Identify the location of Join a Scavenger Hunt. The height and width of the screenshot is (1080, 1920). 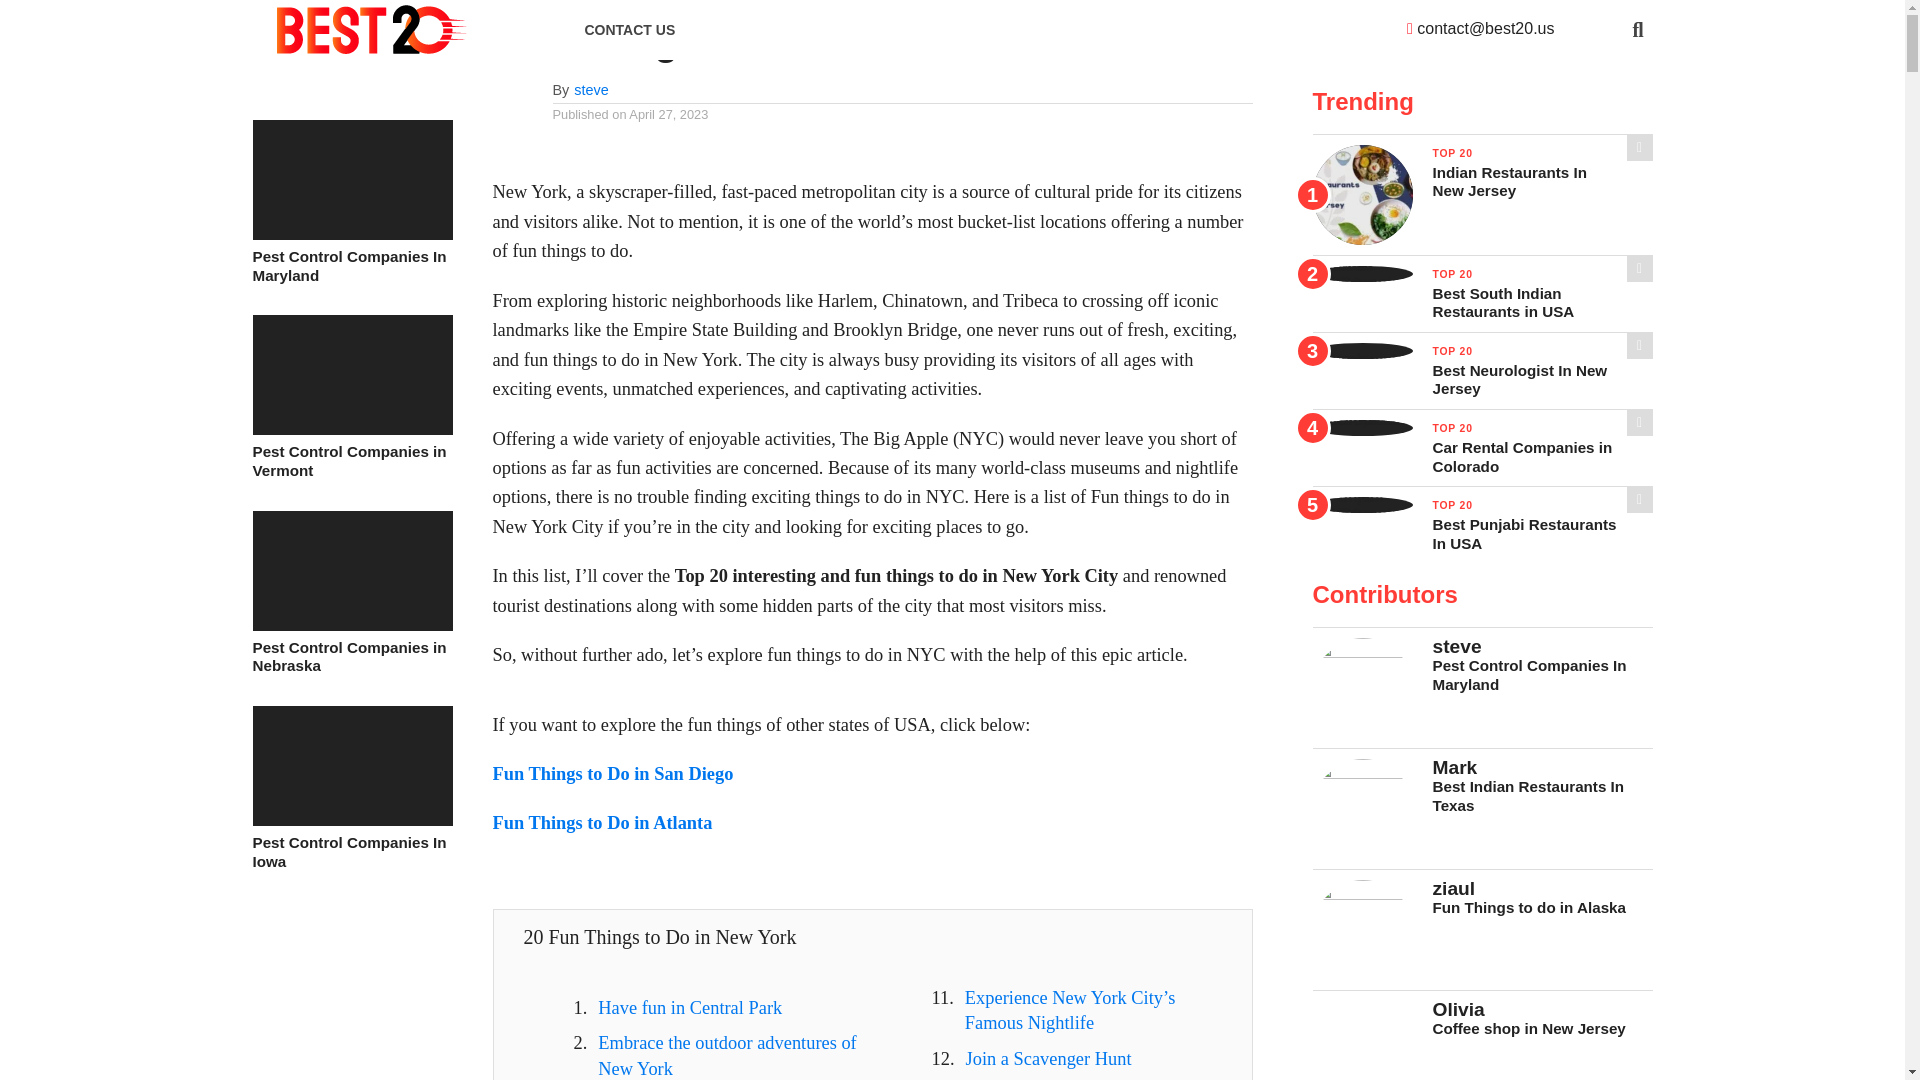
(1048, 1058).